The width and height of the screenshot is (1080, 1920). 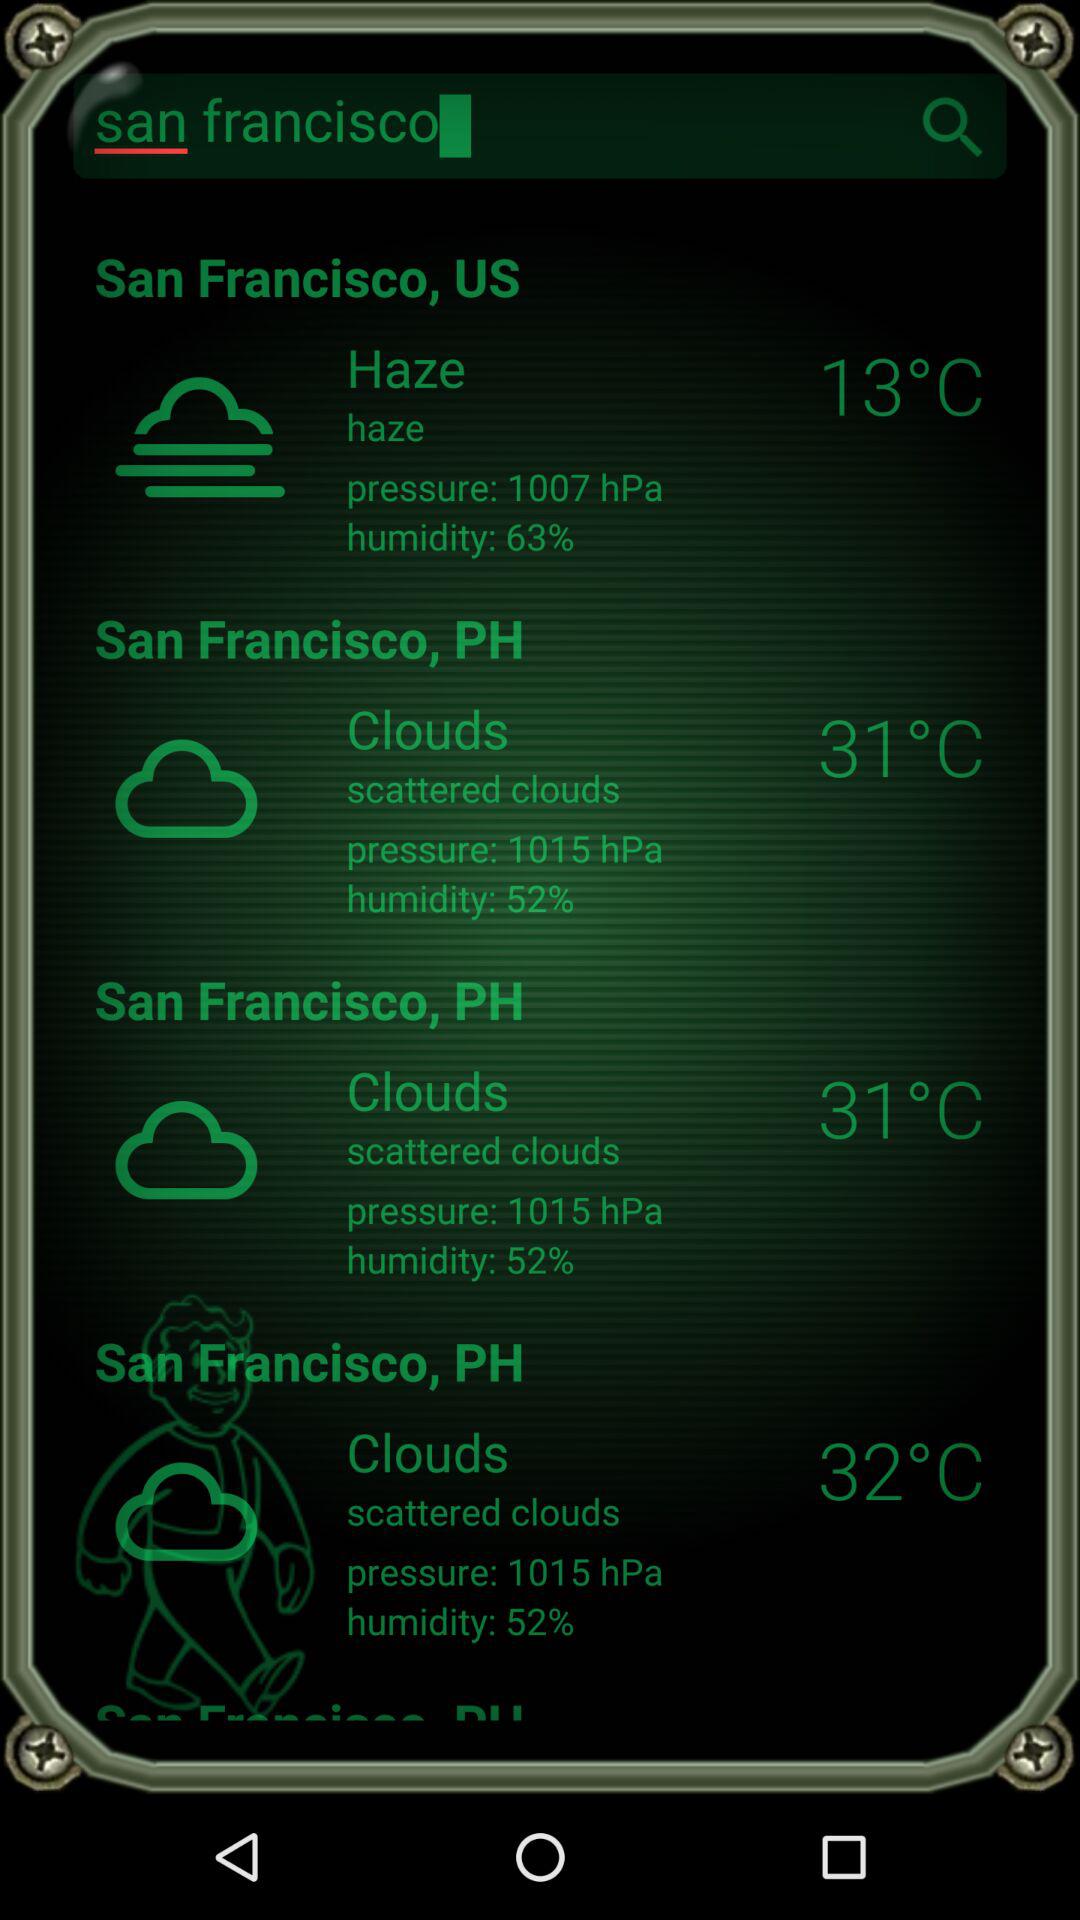 What do you see at coordinates (954, 126) in the screenshot?
I see `search the place` at bounding box center [954, 126].